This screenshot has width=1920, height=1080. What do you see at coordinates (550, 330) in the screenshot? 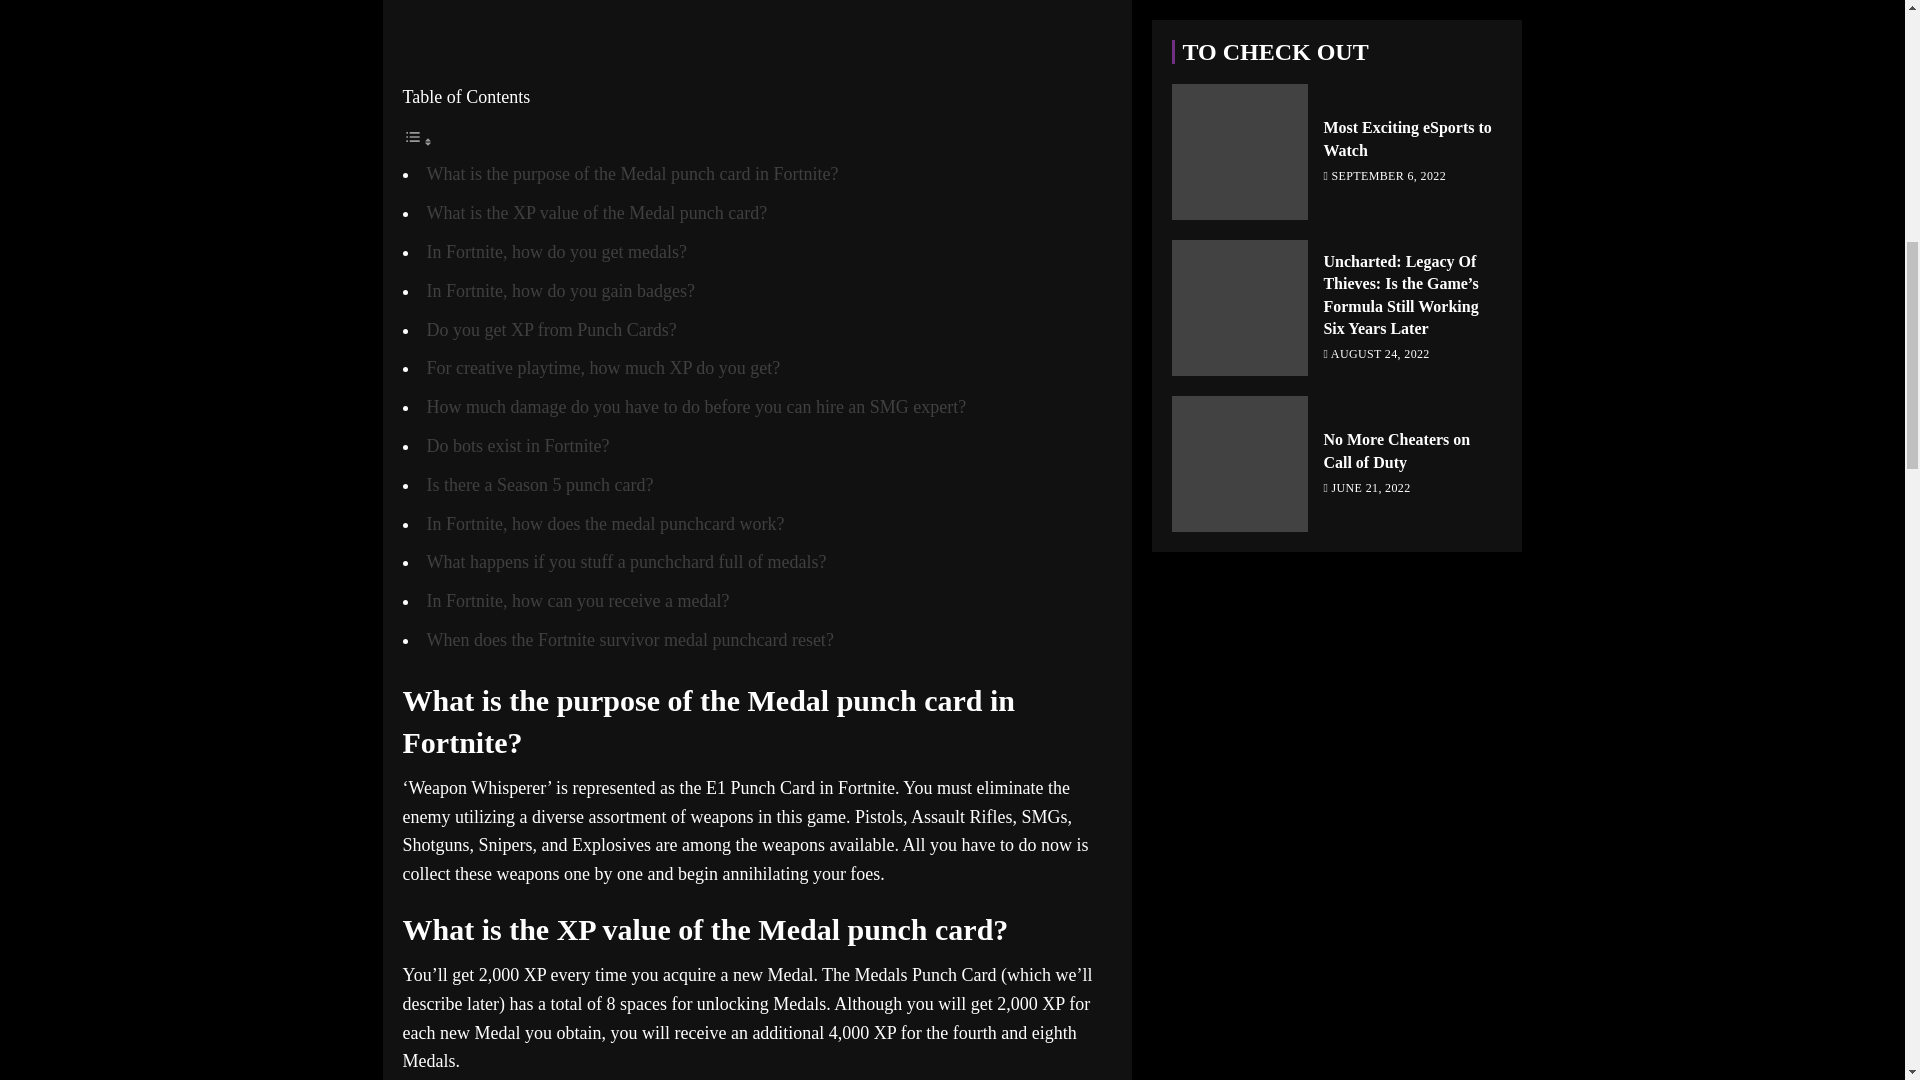
I see `Do you get XP from Punch Cards?` at bounding box center [550, 330].